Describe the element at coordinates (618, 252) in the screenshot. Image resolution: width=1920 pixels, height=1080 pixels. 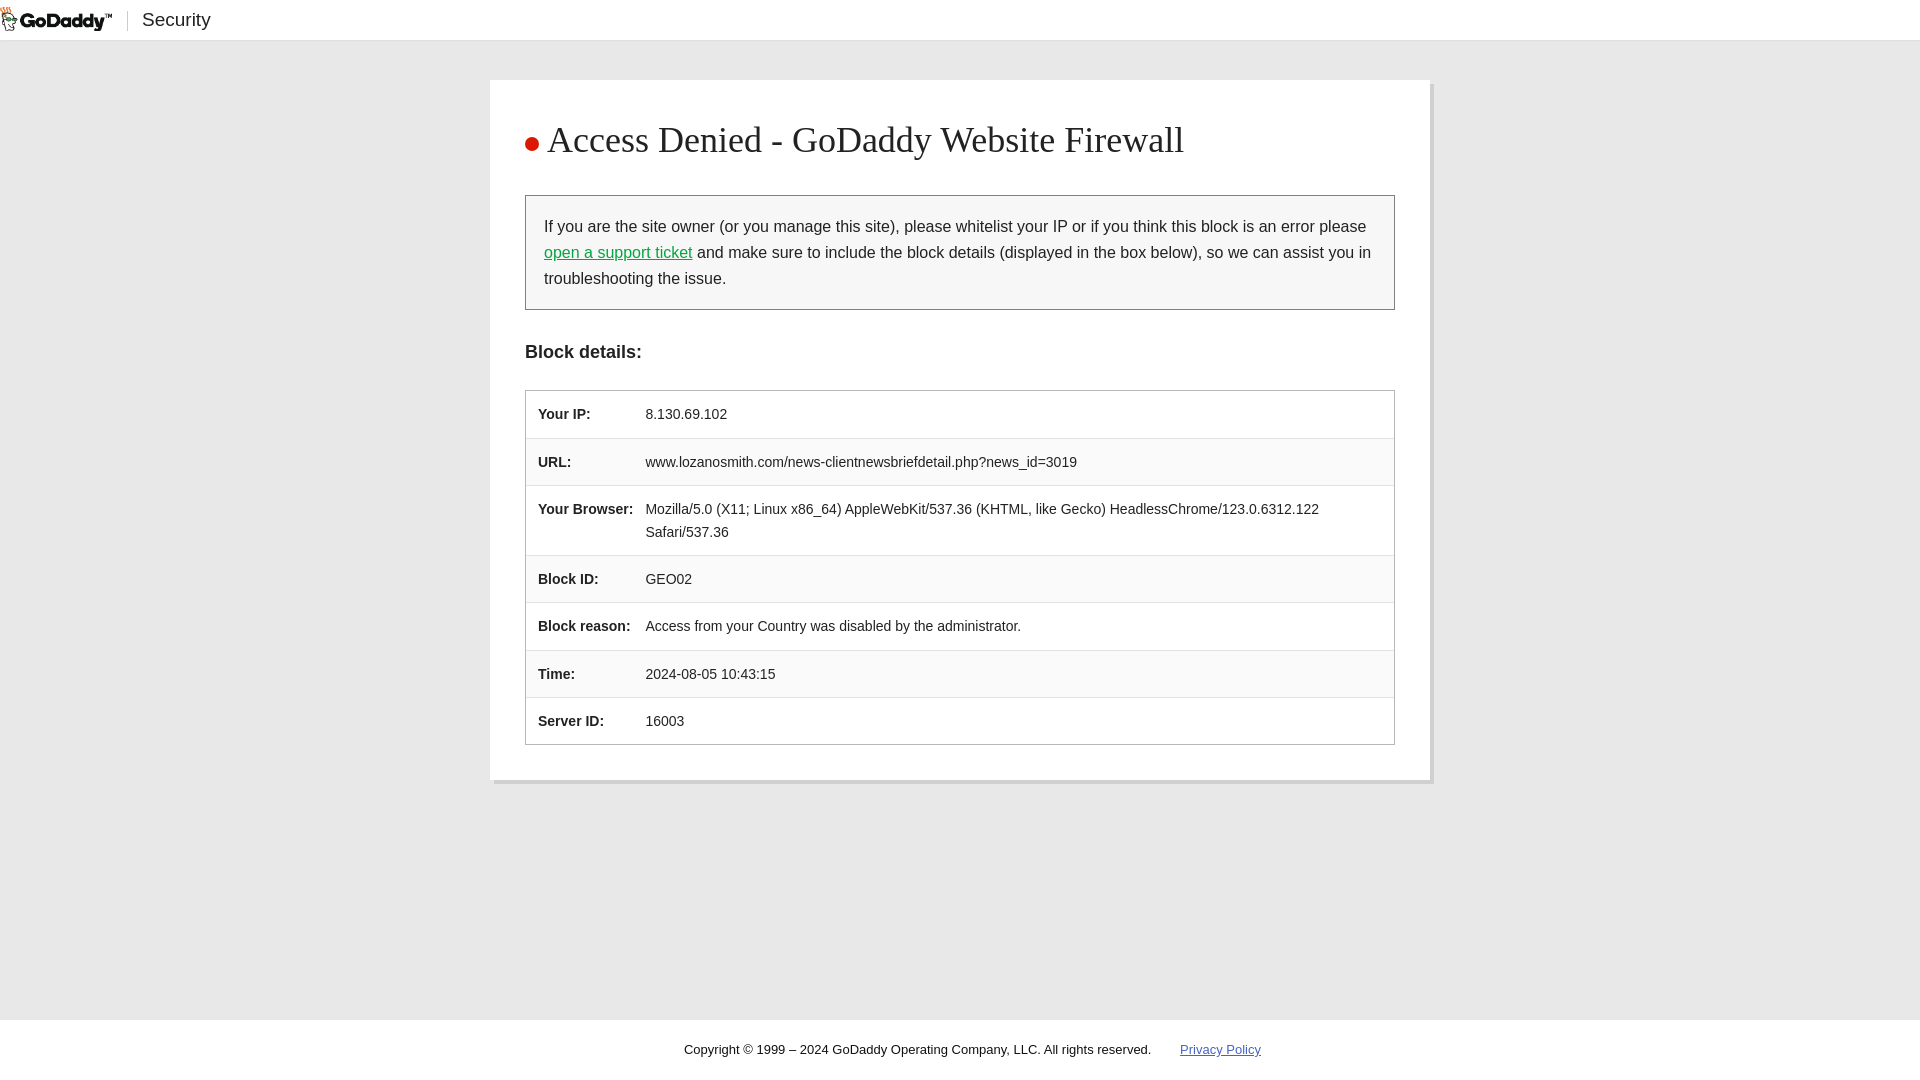
I see `open a support ticket` at that location.